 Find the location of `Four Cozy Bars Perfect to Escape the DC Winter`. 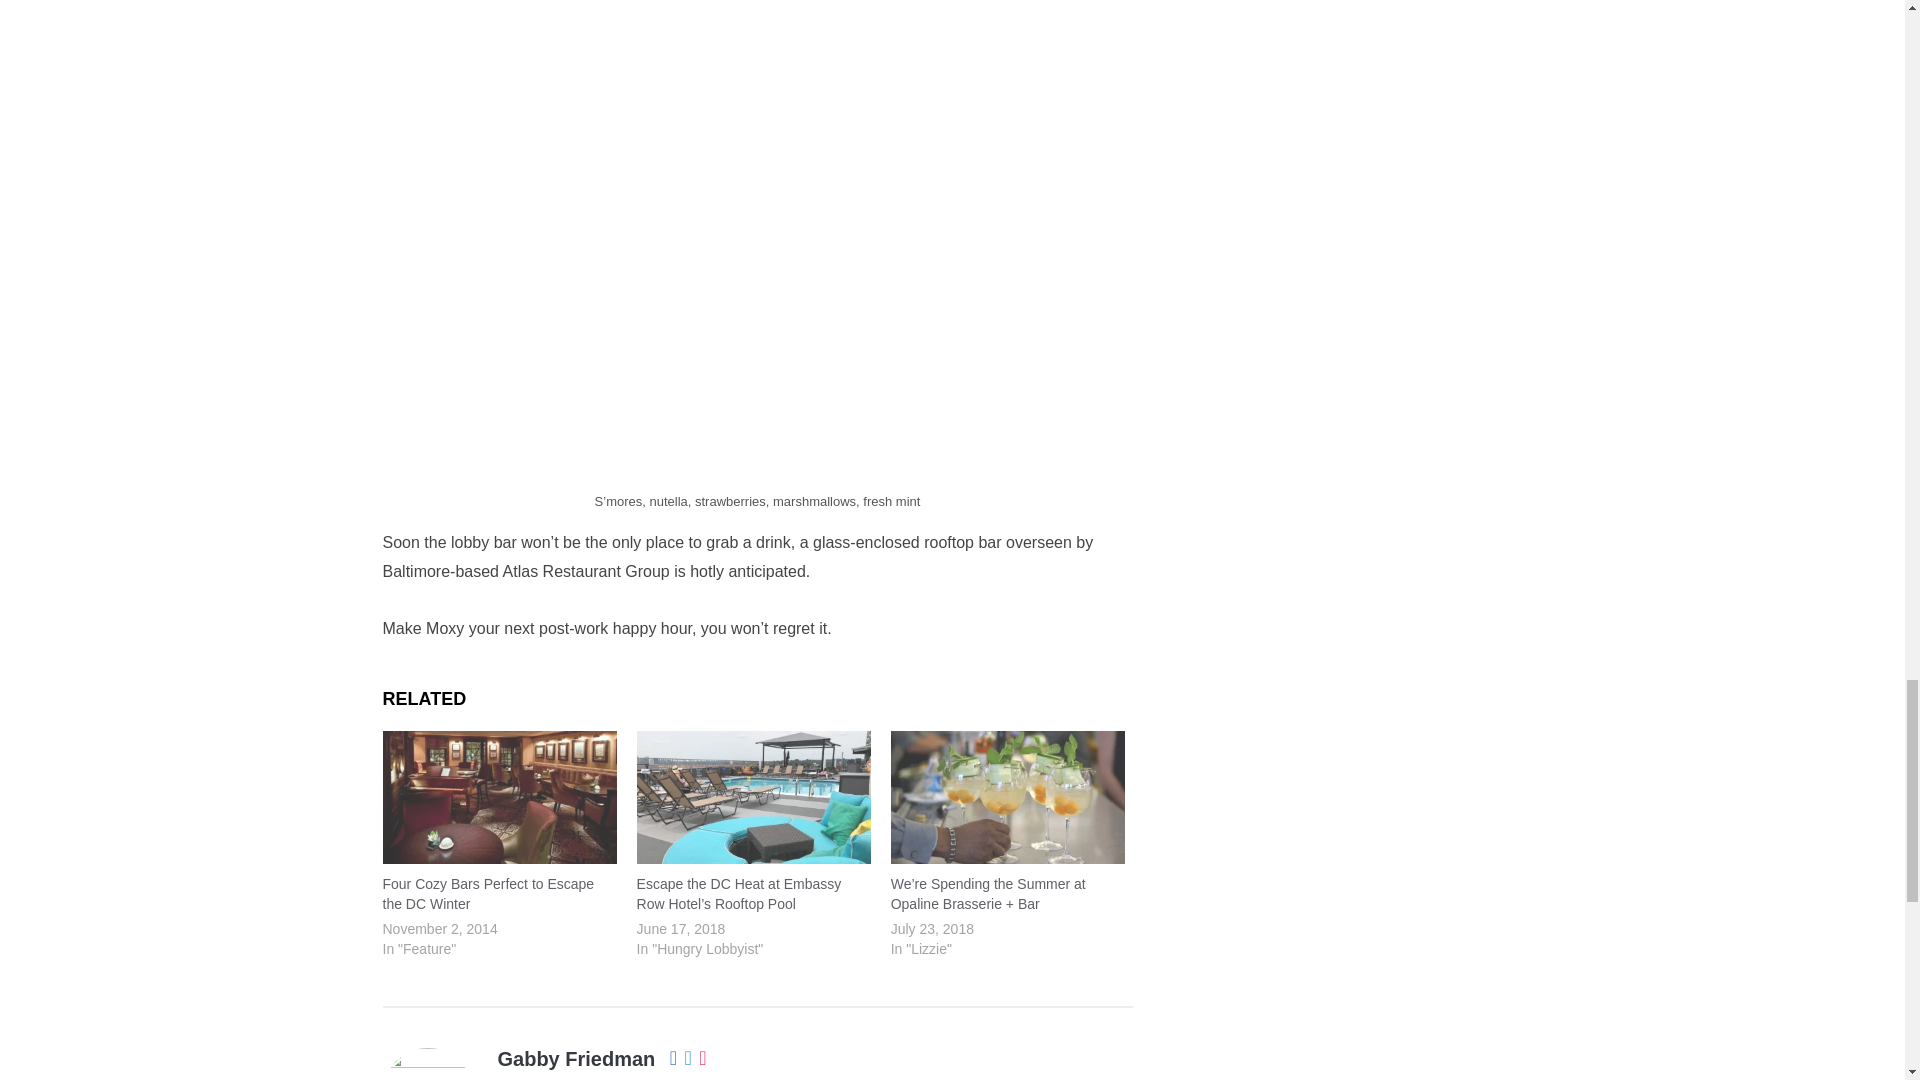

Four Cozy Bars Perfect to Escape the DC Winter is located at coordinates (488, 893).